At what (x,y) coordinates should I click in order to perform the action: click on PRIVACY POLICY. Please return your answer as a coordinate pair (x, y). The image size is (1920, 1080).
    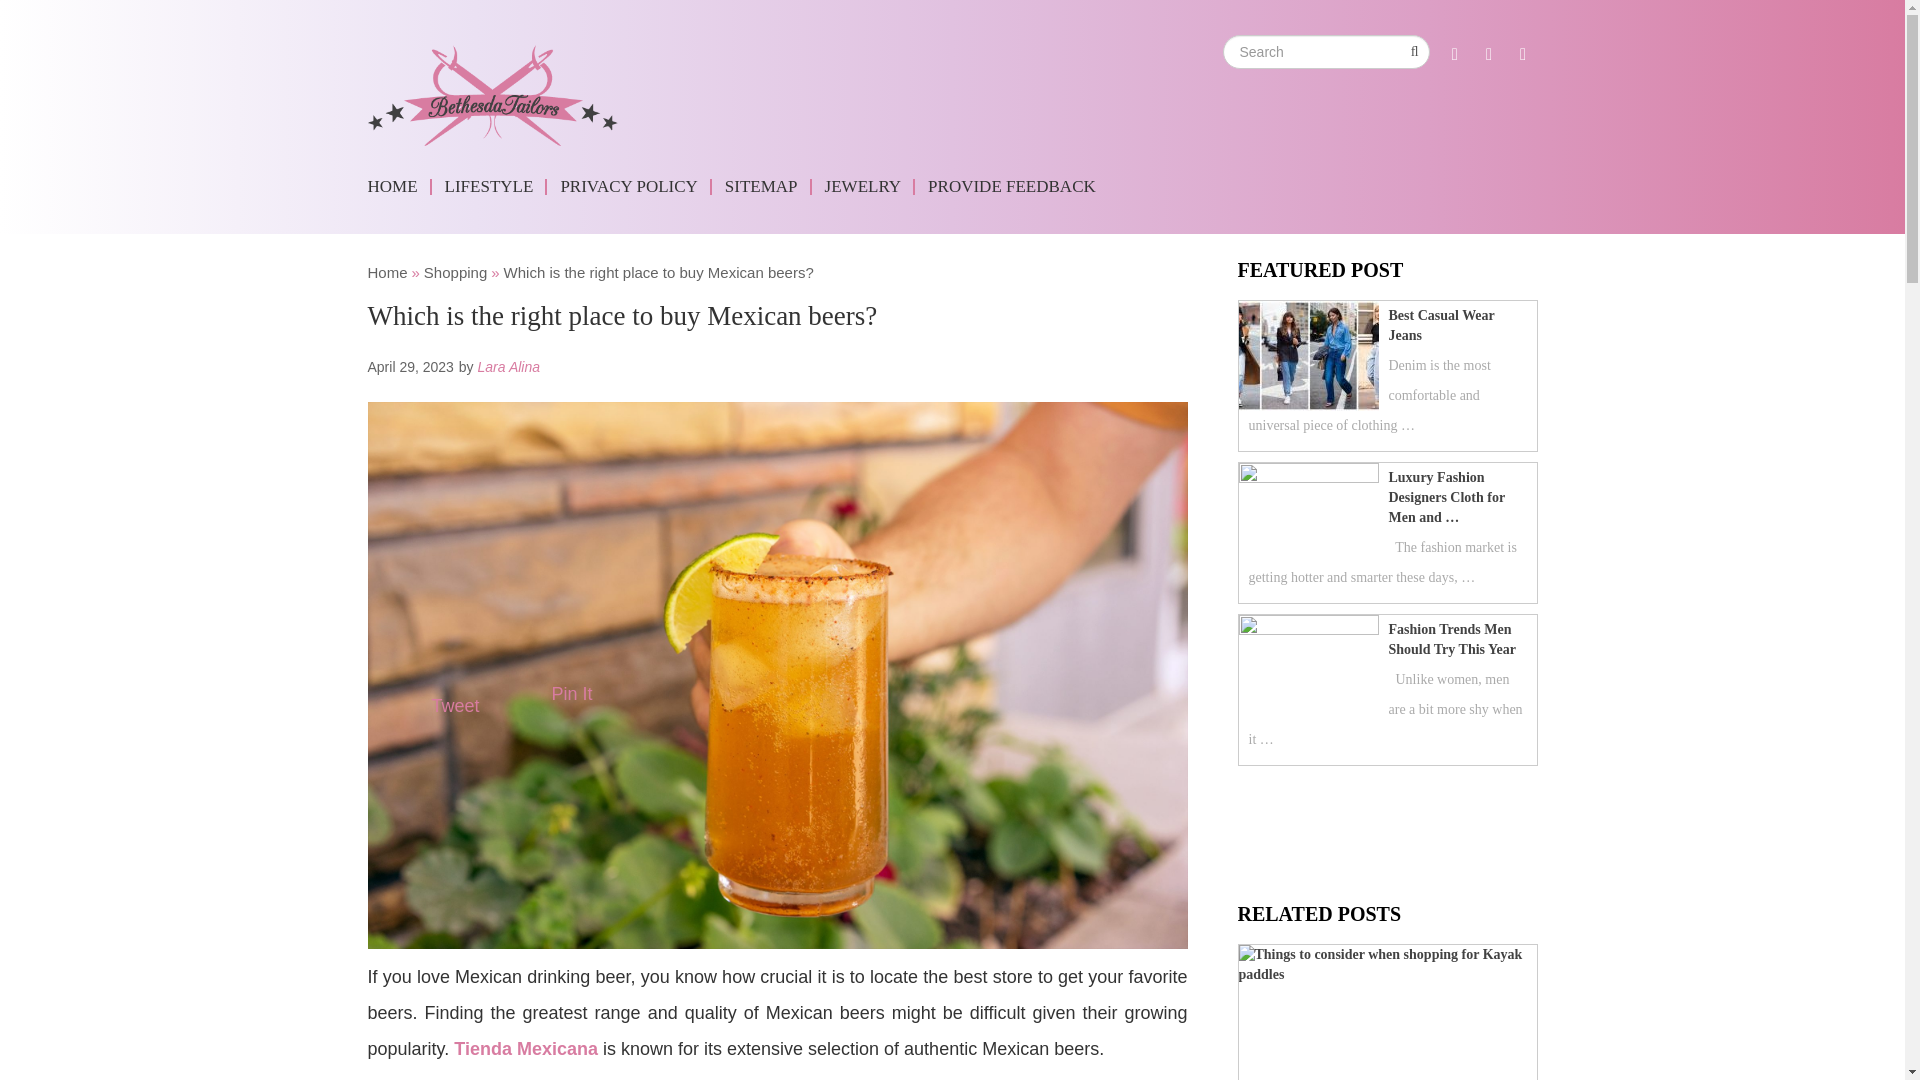
    Looking at the image, I should click on (631, 187).